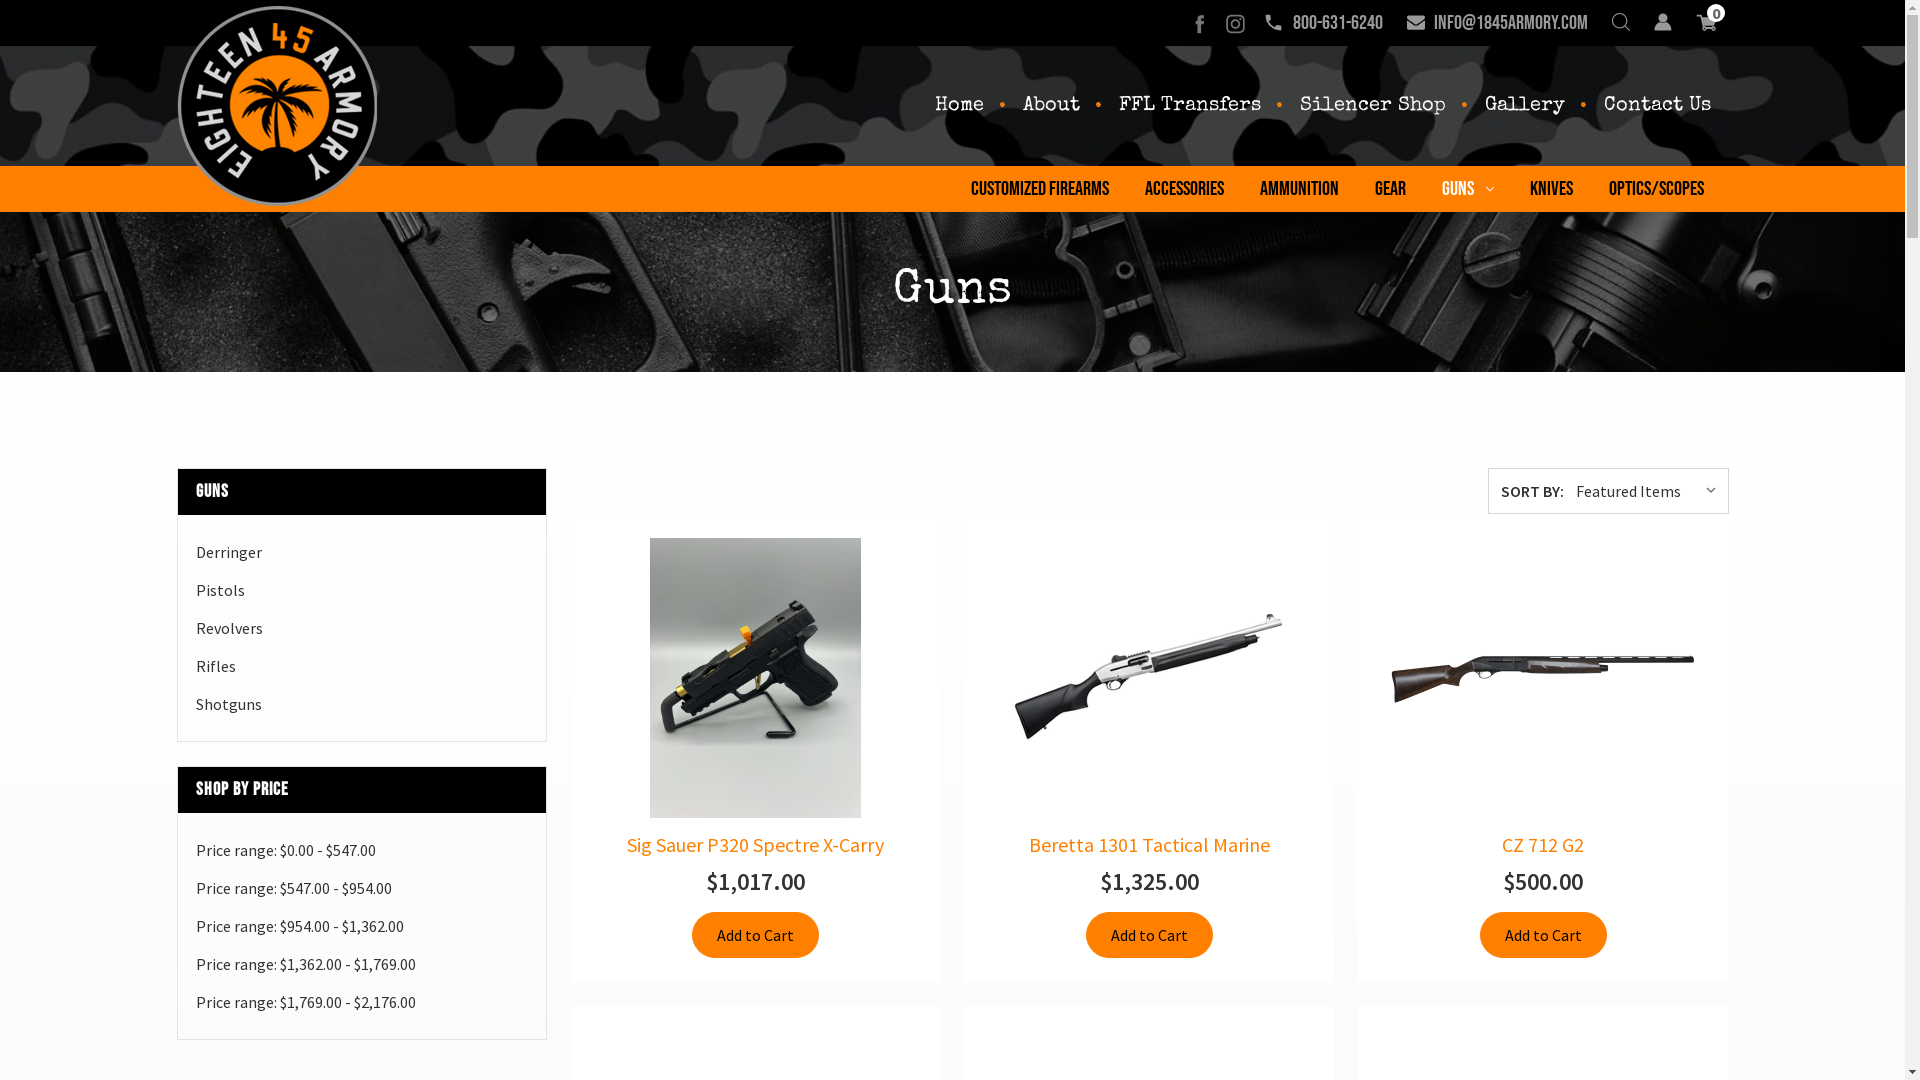 This screenshot has width=1920, height=1080. I want to click on Silencer Shop, so click(1373, 106).